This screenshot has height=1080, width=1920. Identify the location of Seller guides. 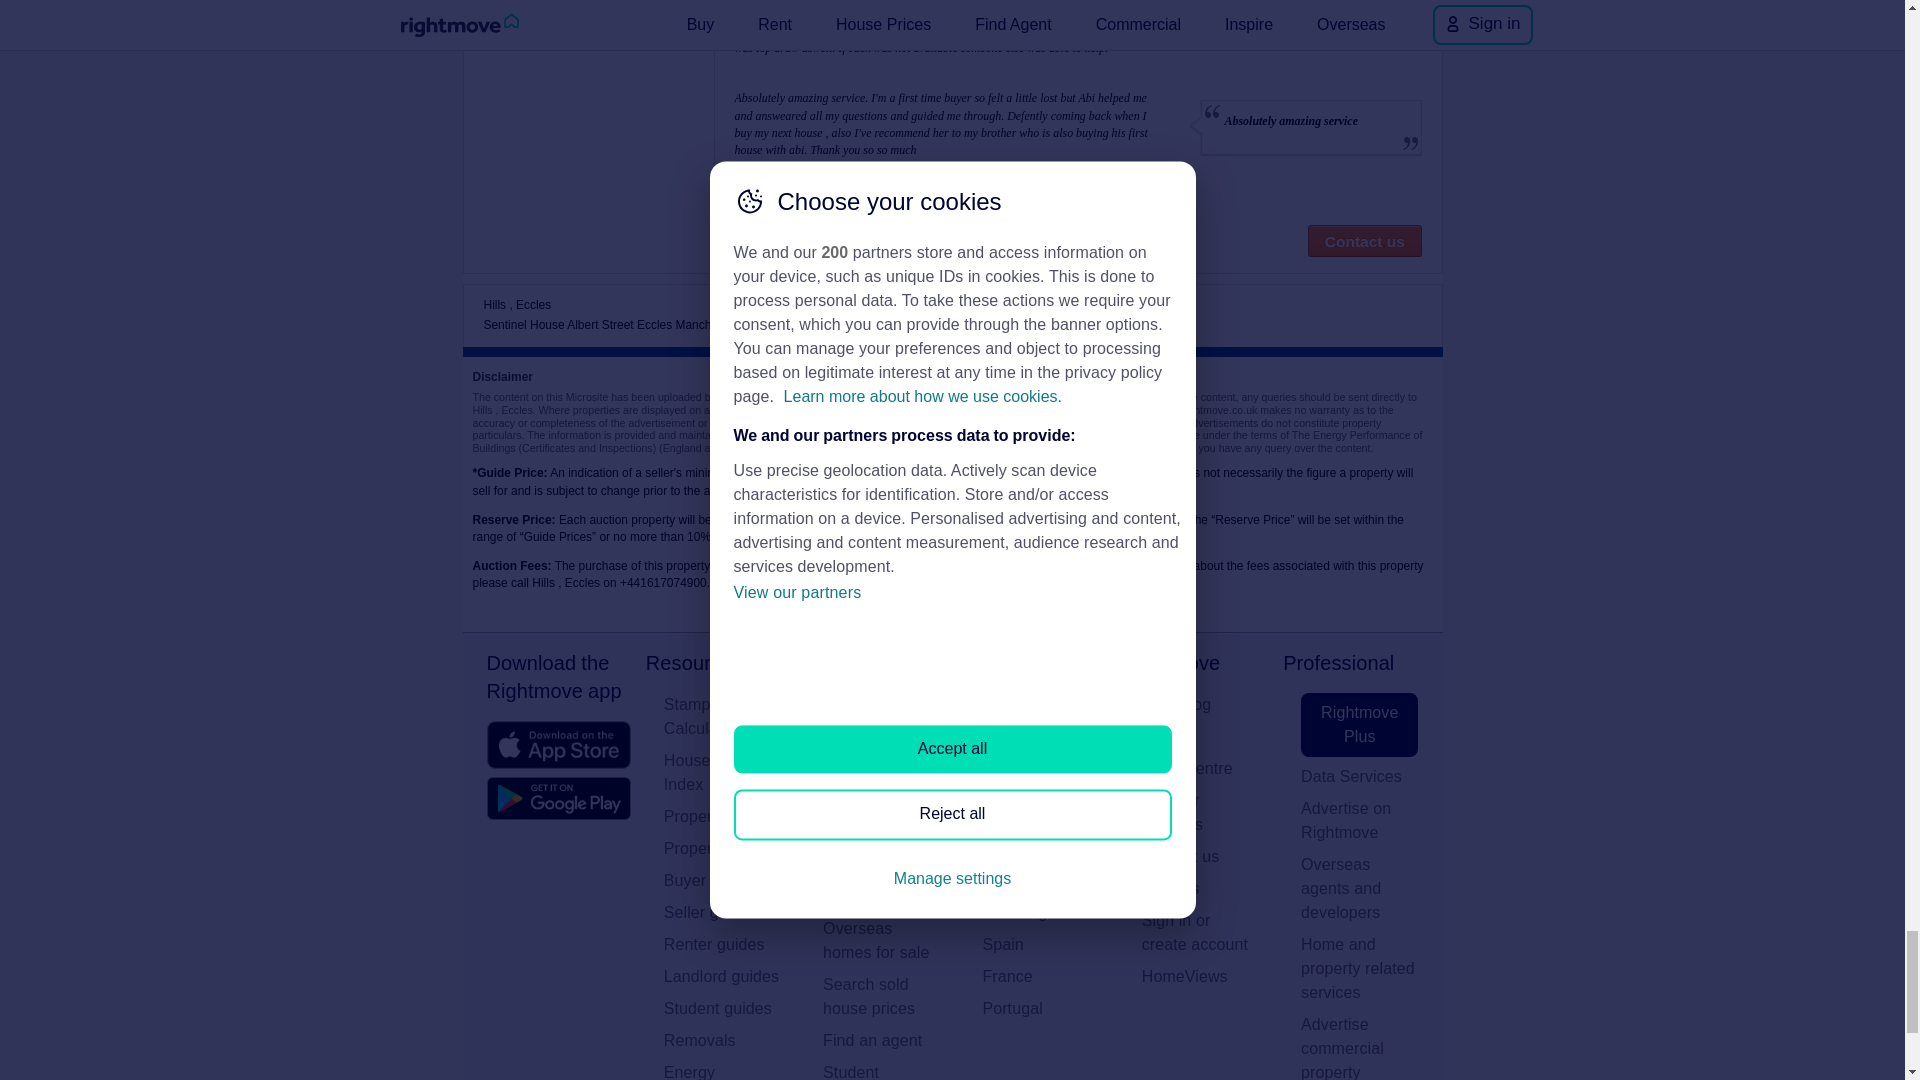
(722, 912).